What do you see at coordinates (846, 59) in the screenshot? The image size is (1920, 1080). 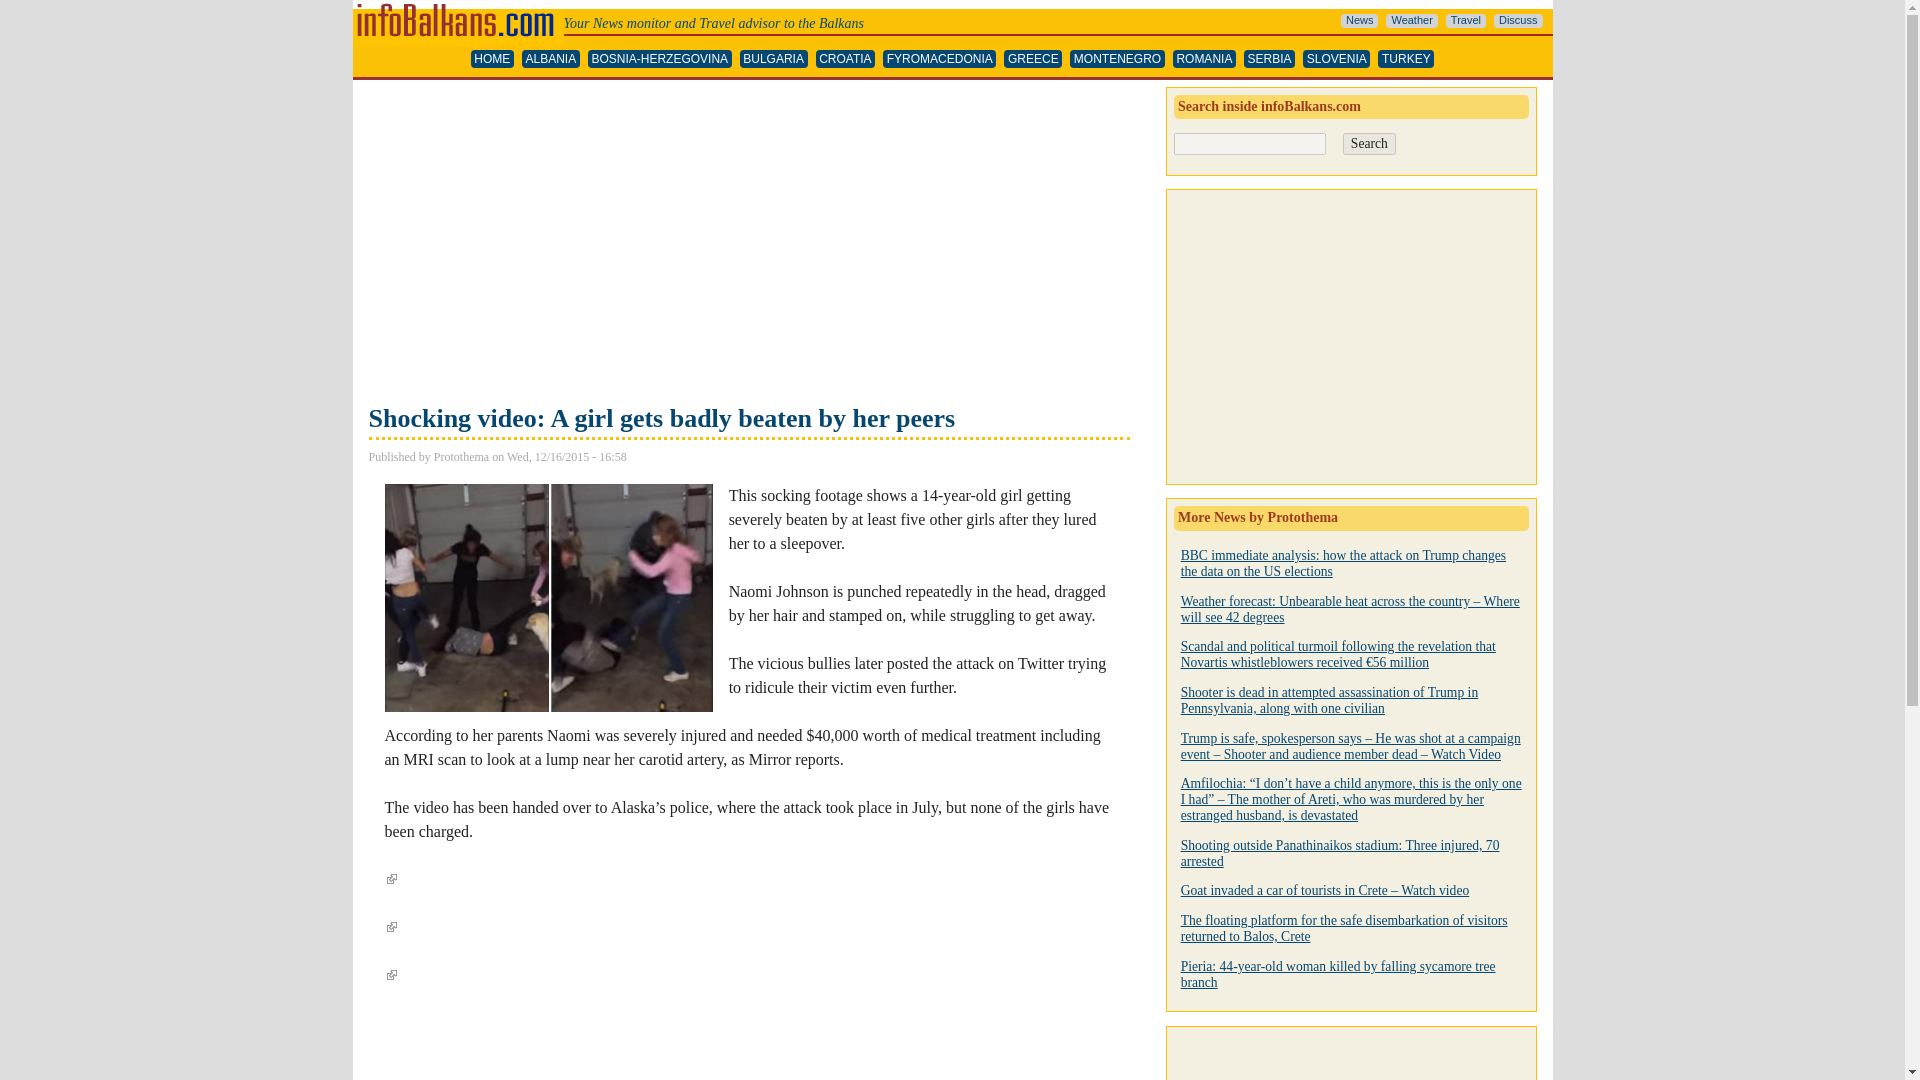 I see `CROATIA` at bounding box center [846, 59].